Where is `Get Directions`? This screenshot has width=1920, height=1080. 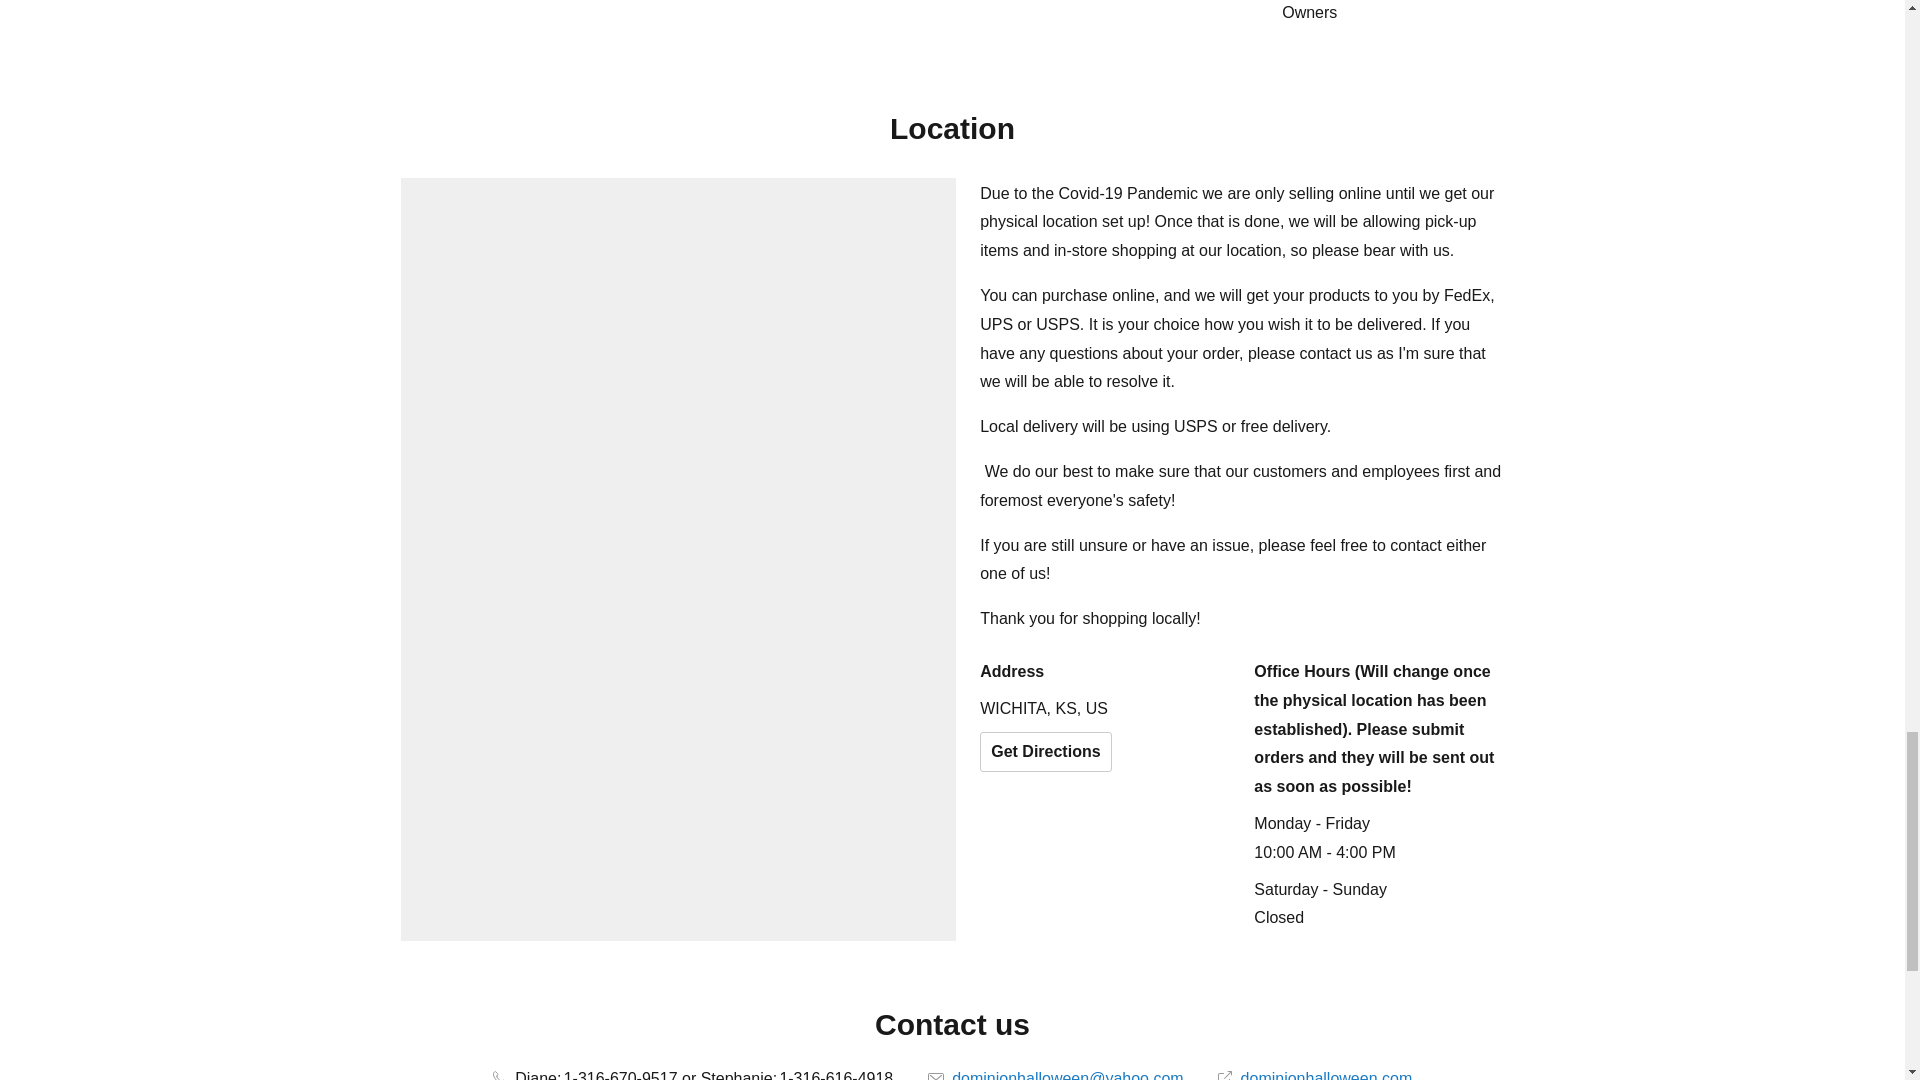 Get Directions is located at coordinates (1045, 752).